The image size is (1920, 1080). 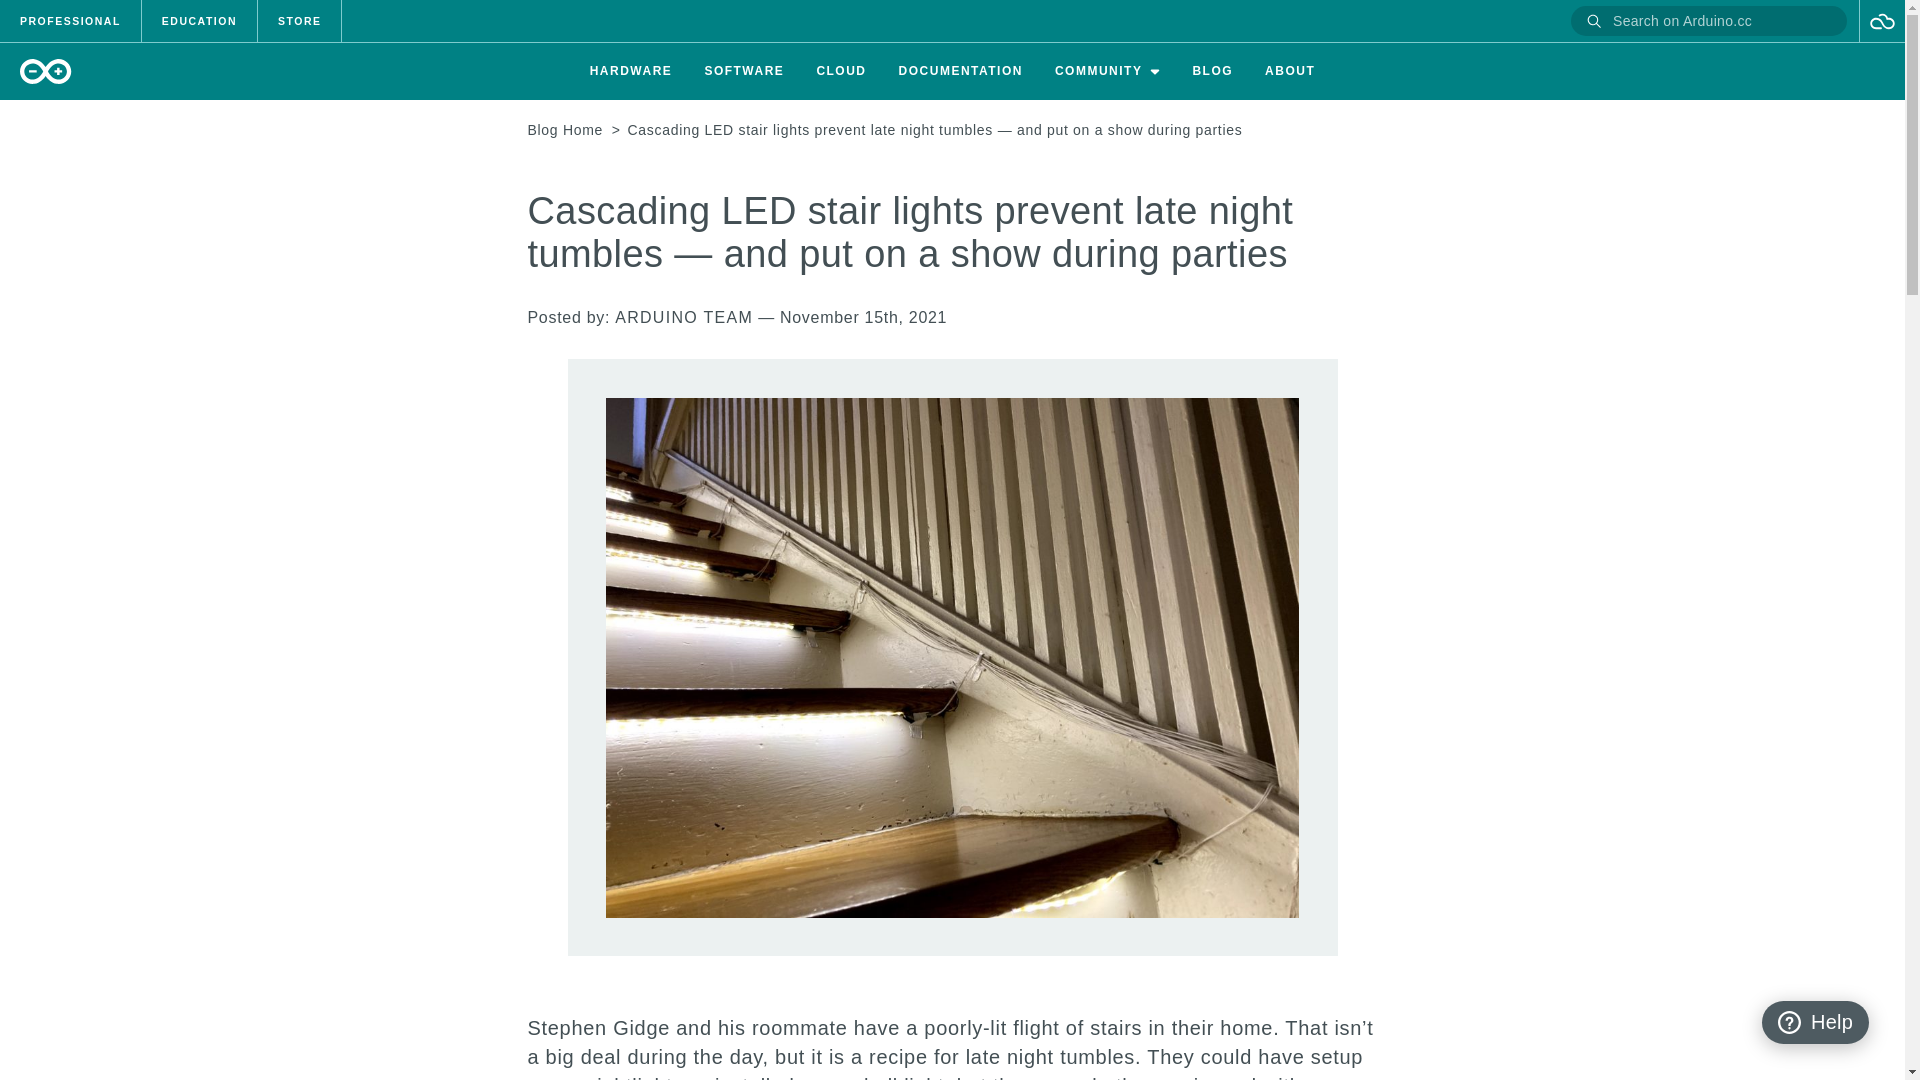 What do you see at coordinates (1212, 70) in the screenshot?
I see `Blog` at bounding box center [1212, 70].